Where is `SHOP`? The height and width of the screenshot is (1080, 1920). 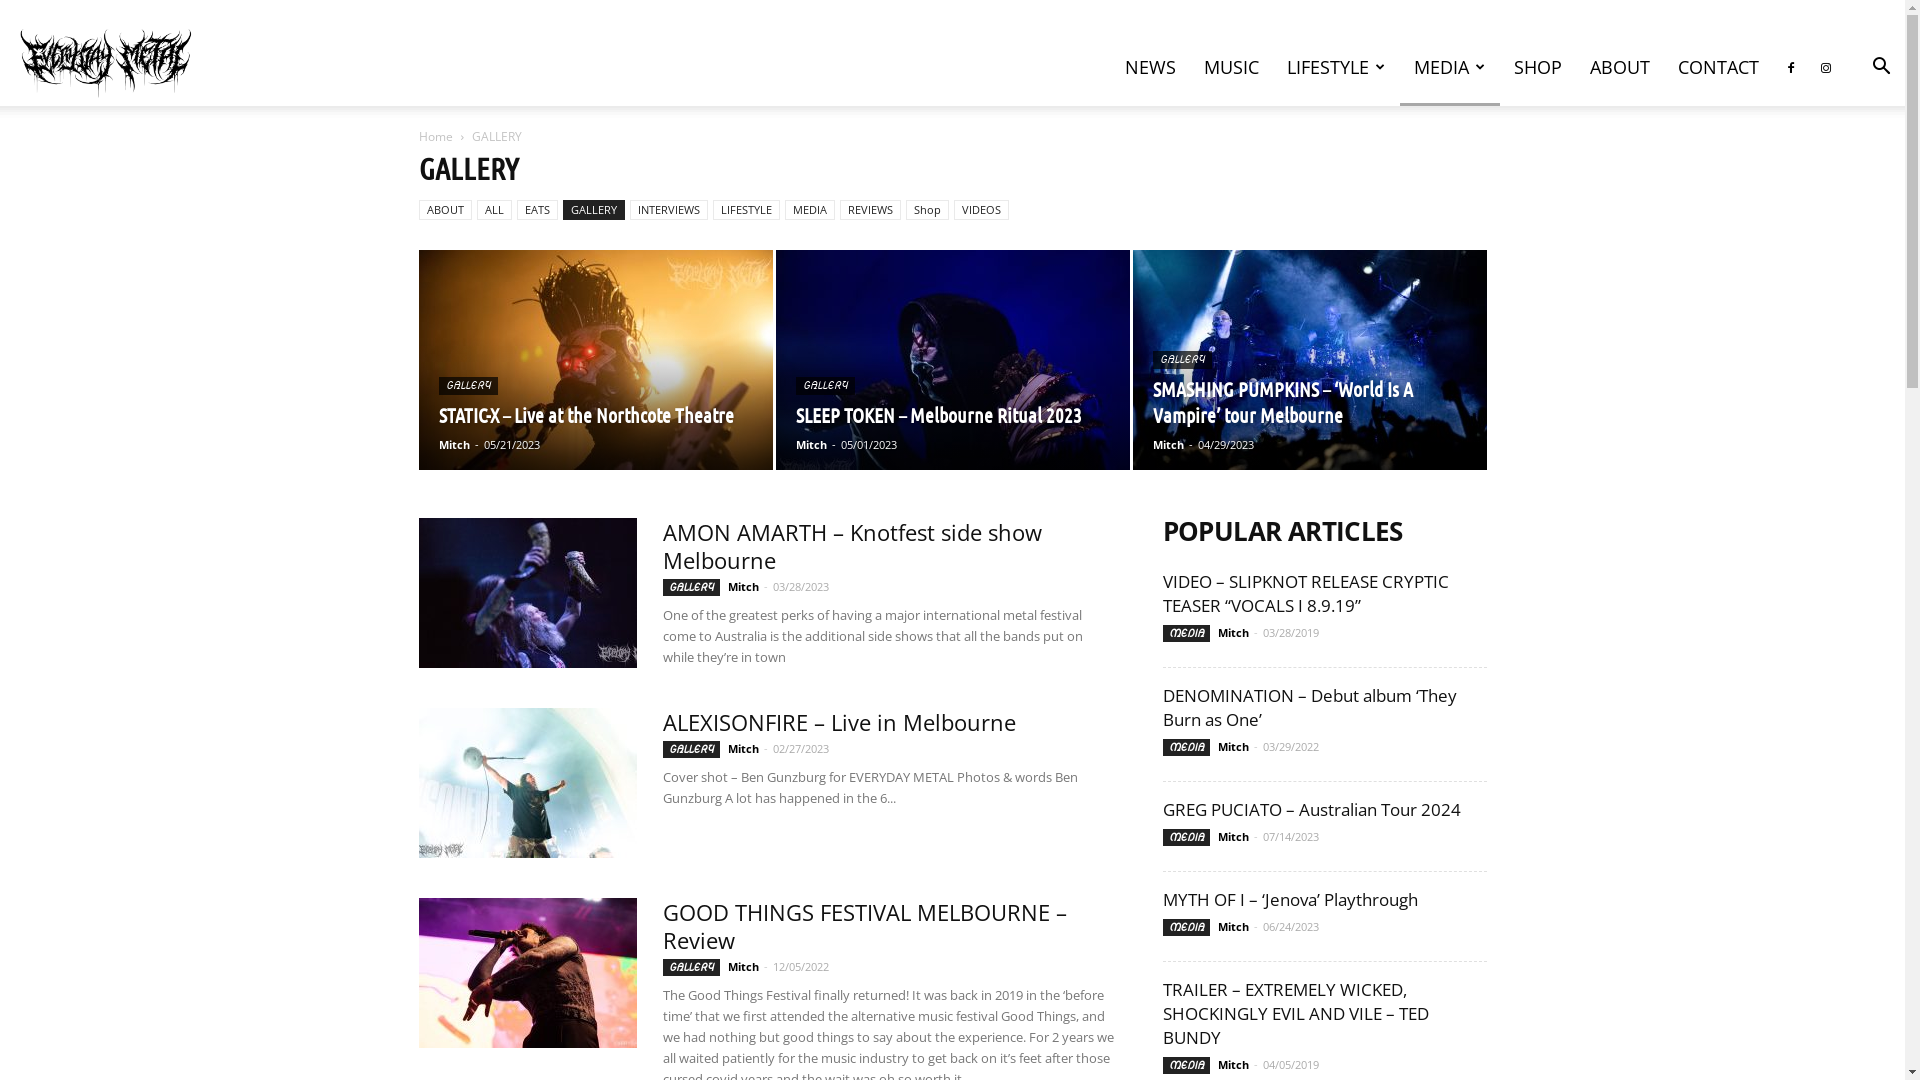
SHOP is located at coordinates (1538, 67).